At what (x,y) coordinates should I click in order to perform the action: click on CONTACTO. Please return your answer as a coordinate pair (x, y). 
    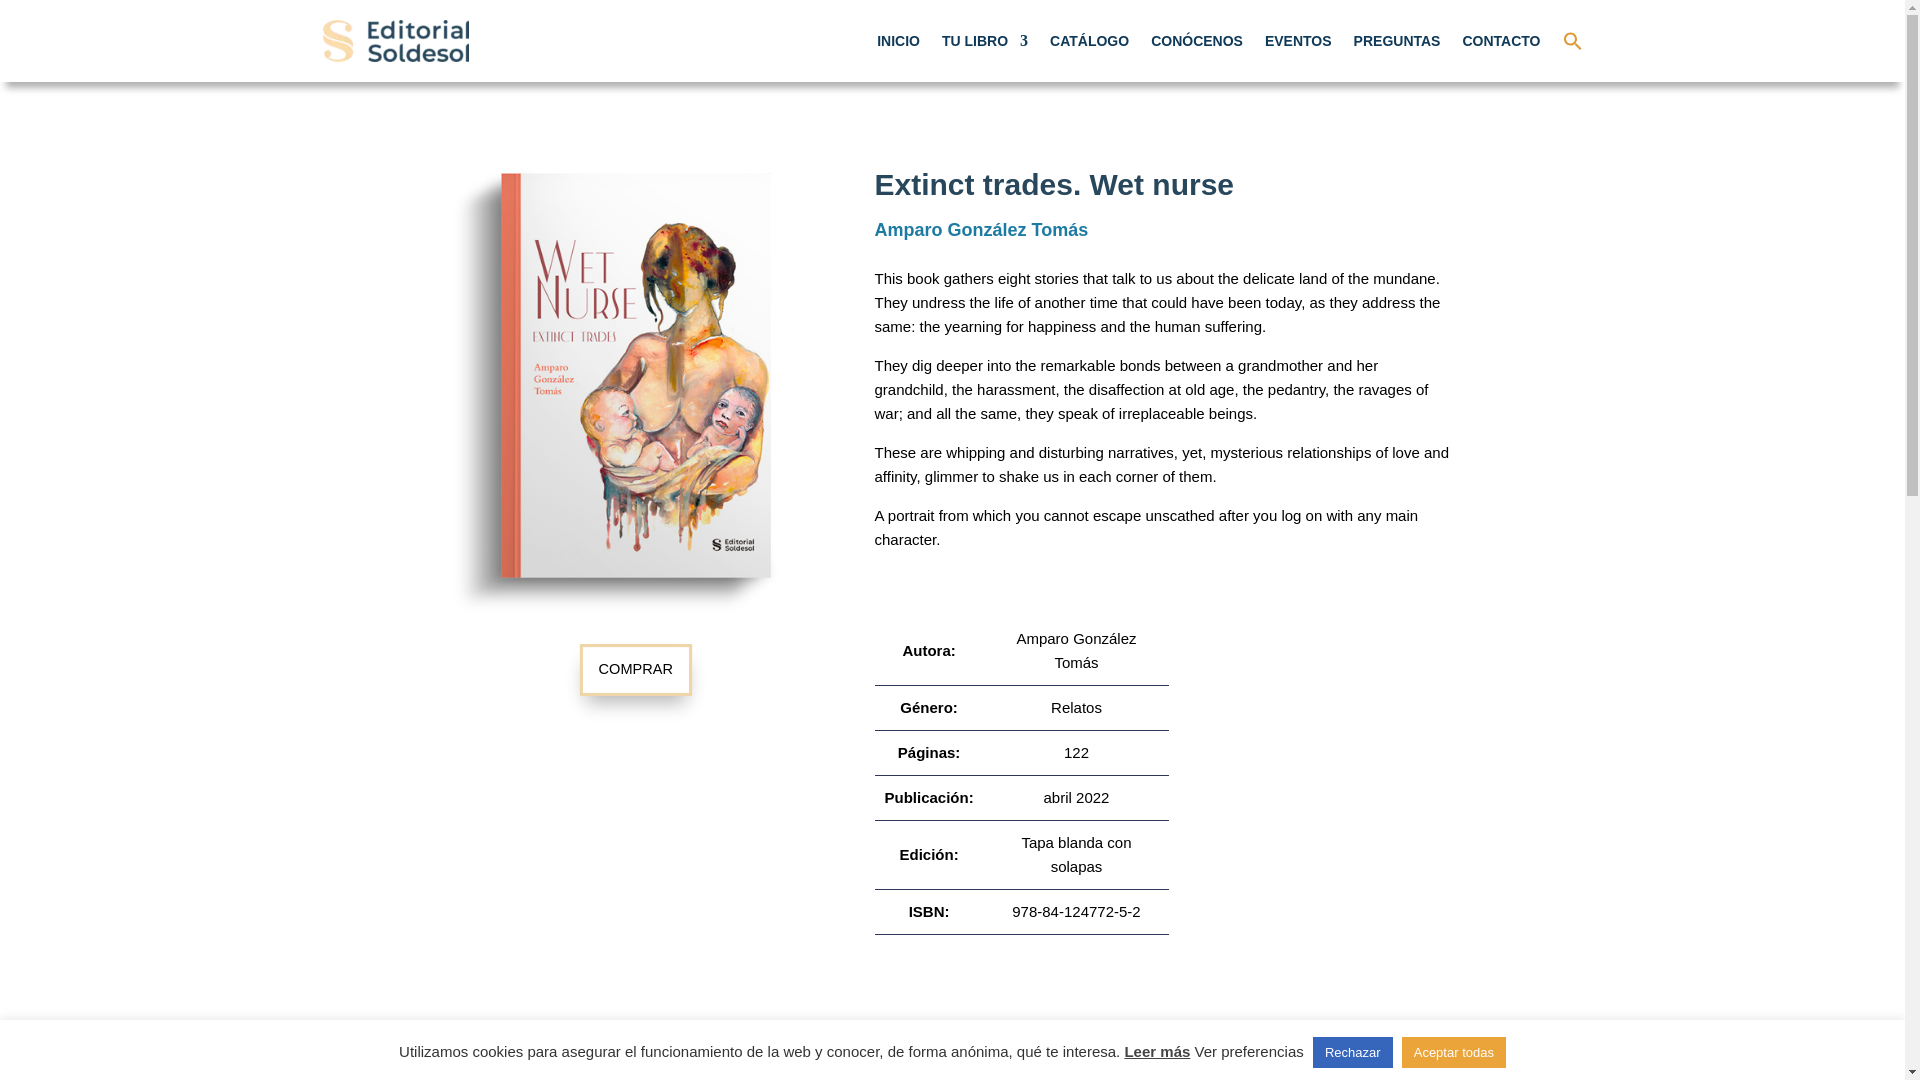
    Looking at the image, I should click on (1500, 40).